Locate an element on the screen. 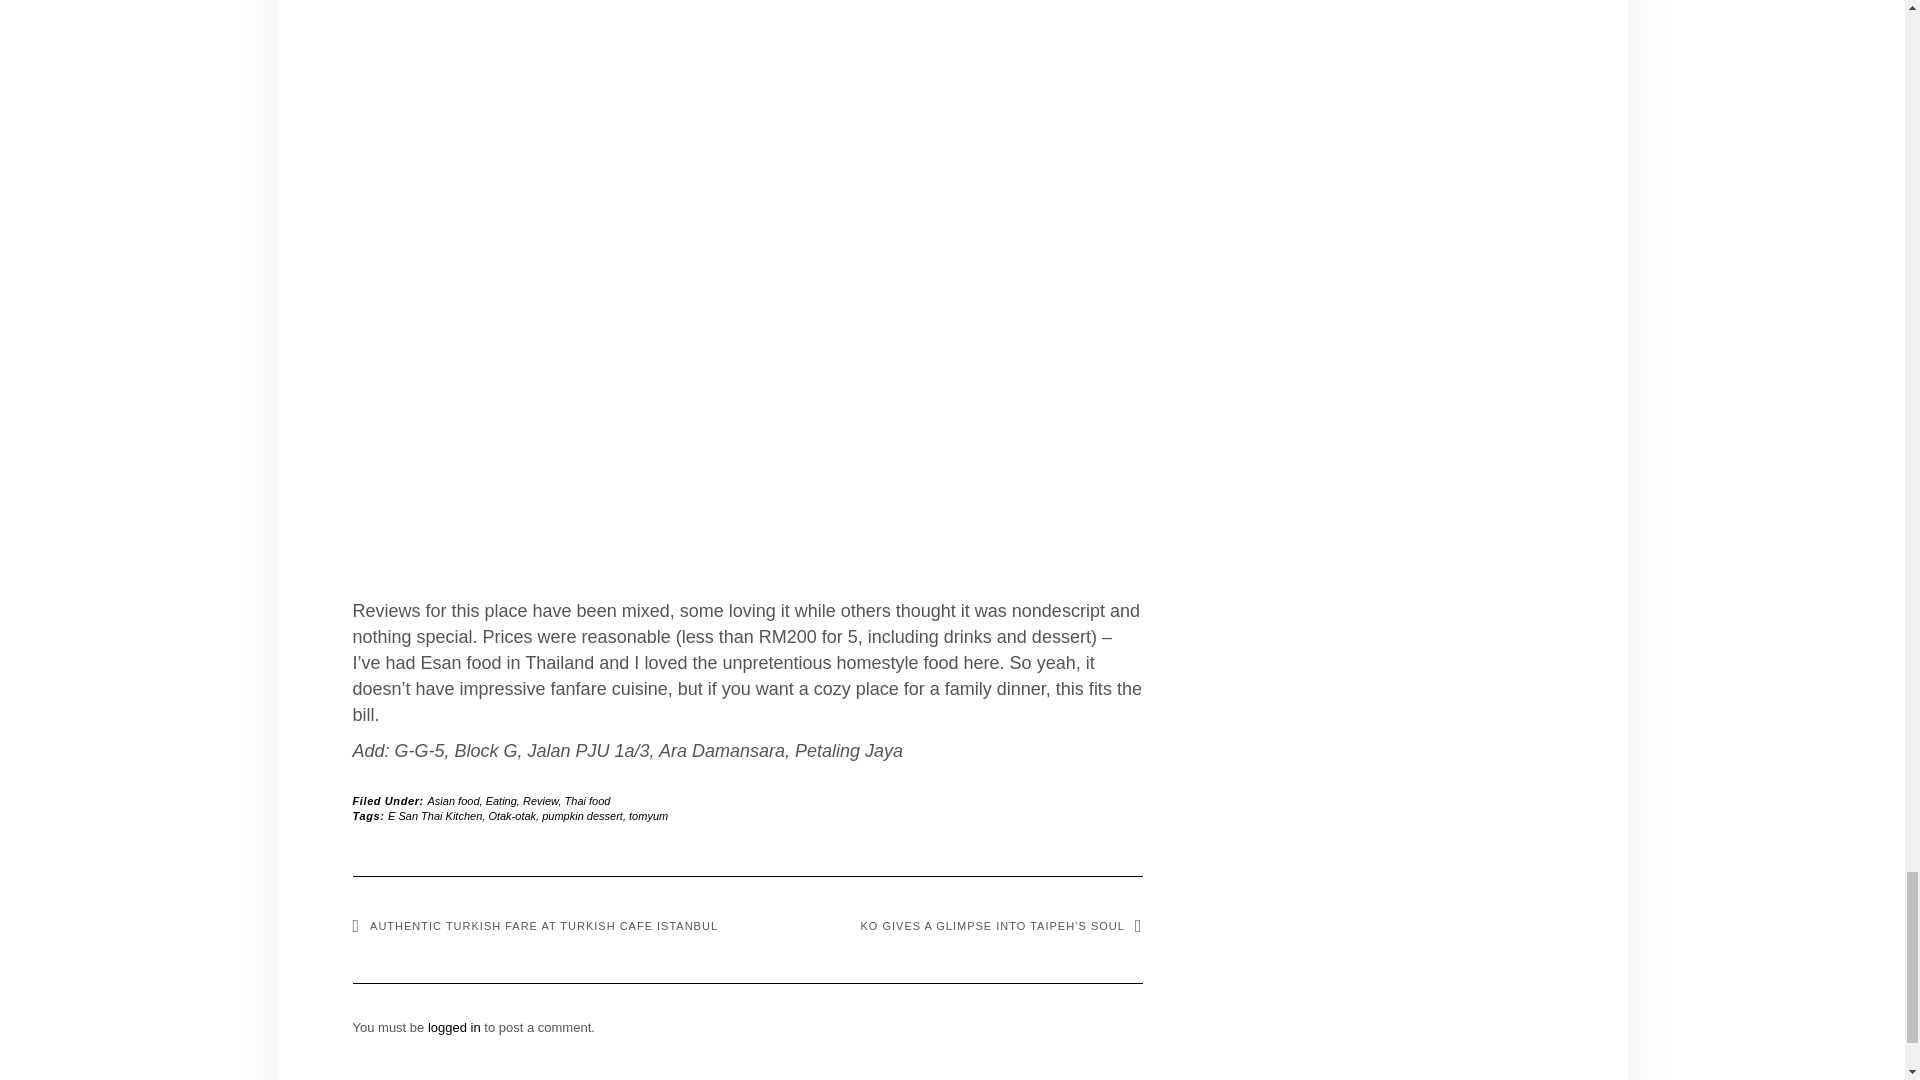 The image size is (1920, 1080). AUTHENTIC TURKISH FARE AT TURKISH CAFE ISTANBUL is located at coordinates (534, 926).